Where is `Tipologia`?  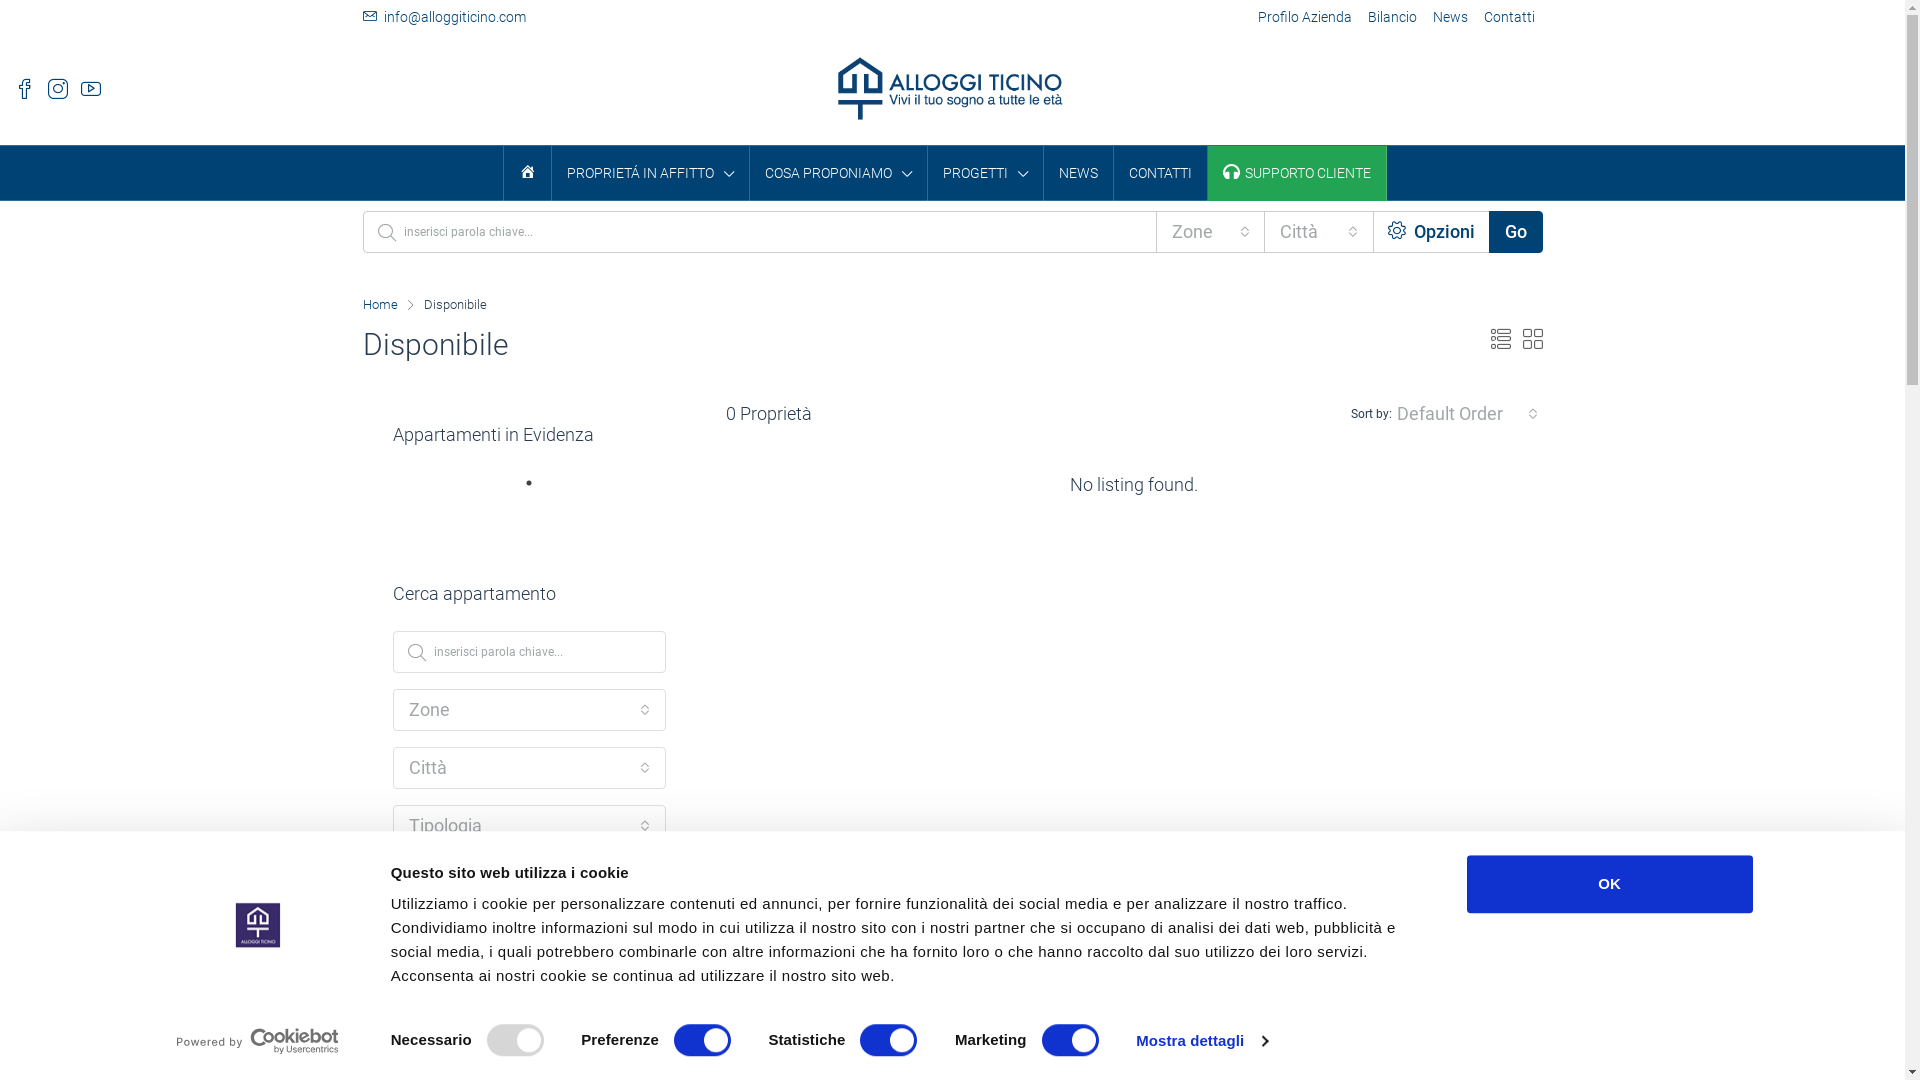 Tipologia is located at coordinates (528, 826).